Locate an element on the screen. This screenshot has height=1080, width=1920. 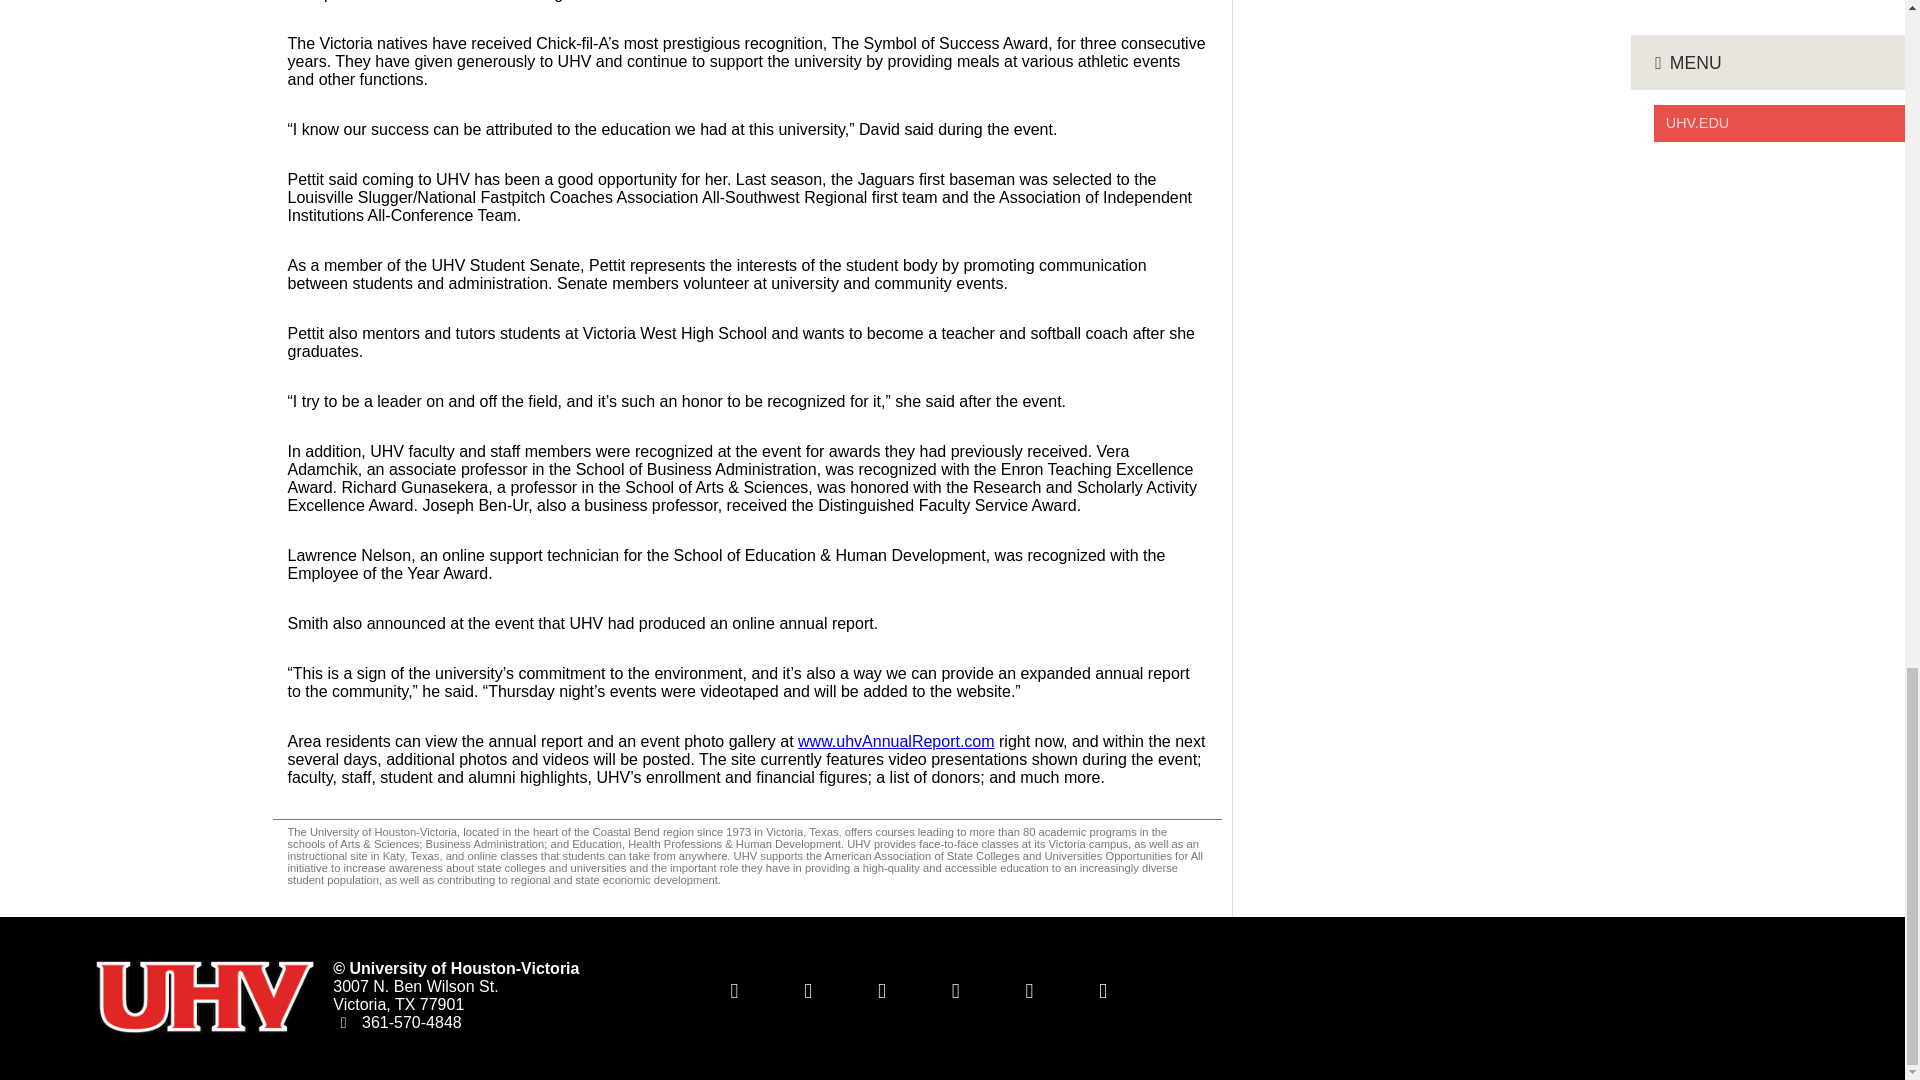
Twitter is located at coordinates (734, 990).